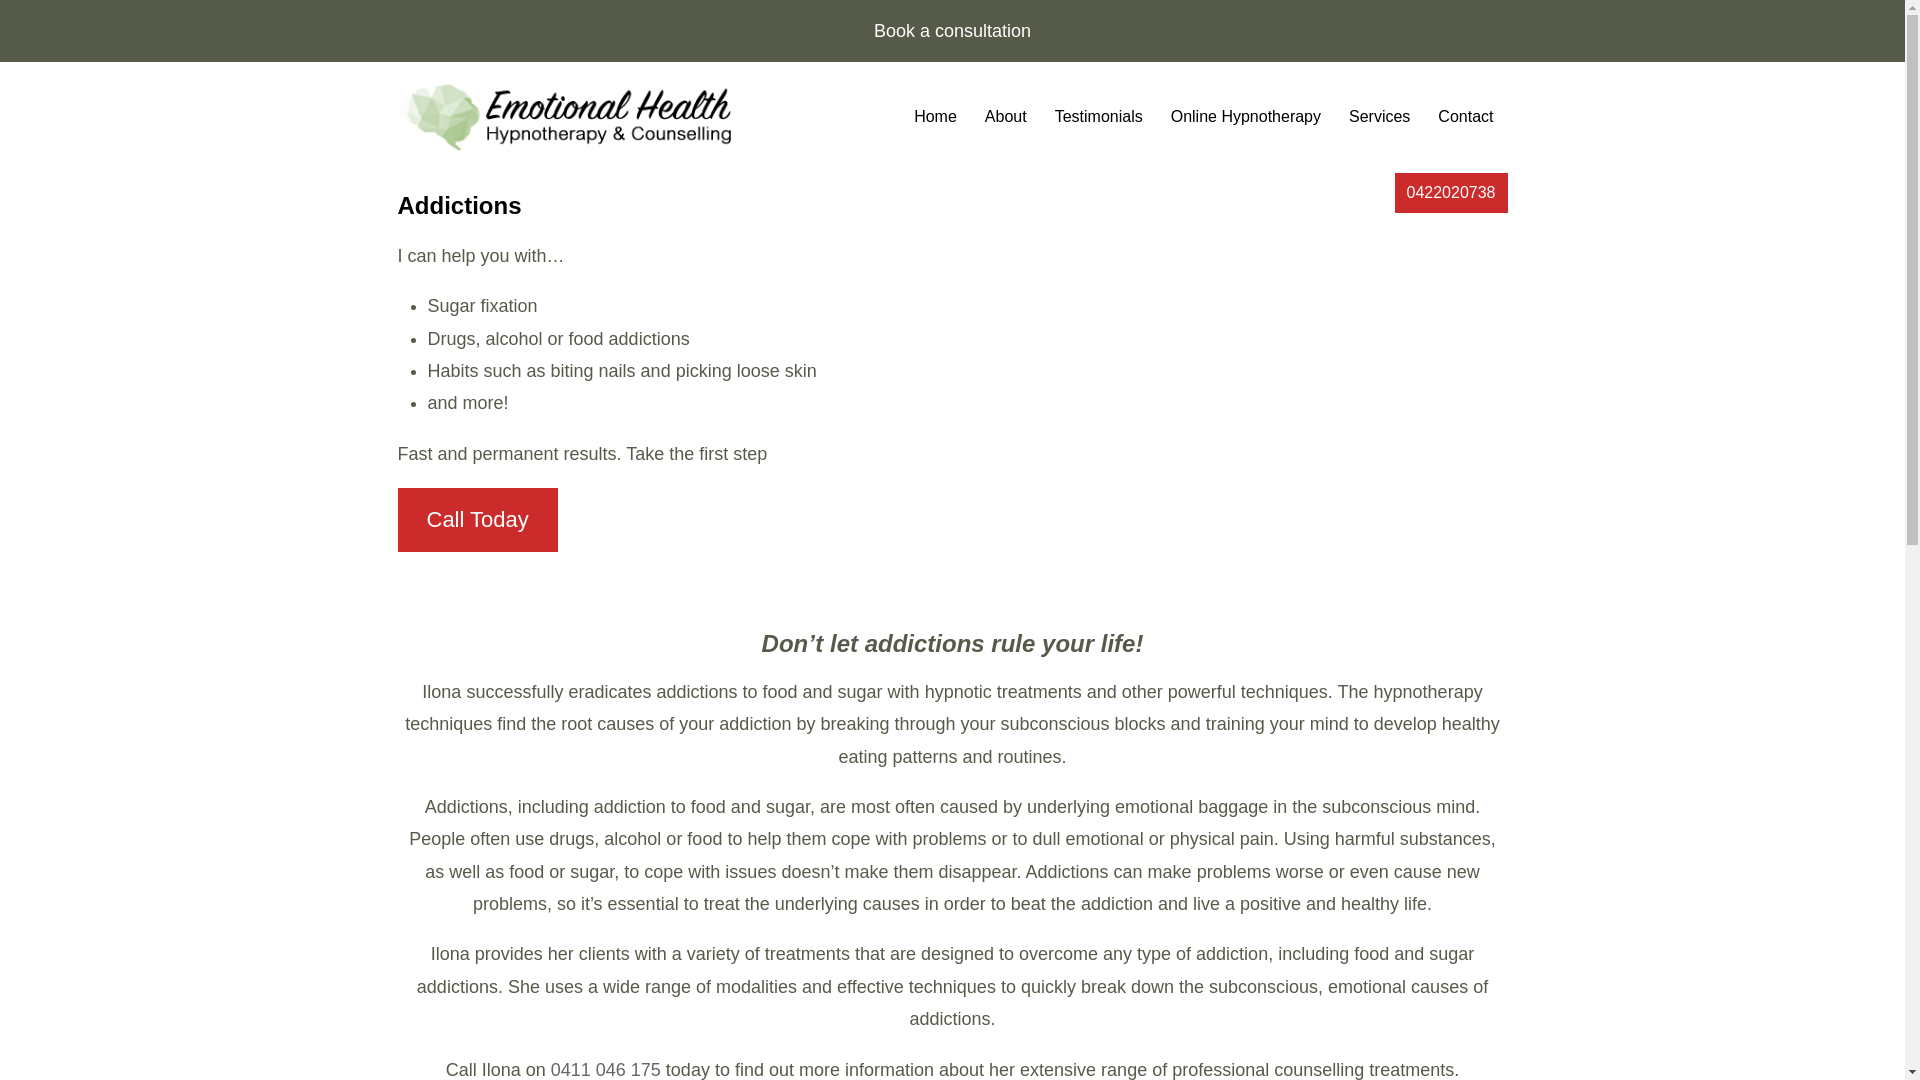  Describe the element at coordinates (1380, 118) in the screenshot. I see `Services` at that location.